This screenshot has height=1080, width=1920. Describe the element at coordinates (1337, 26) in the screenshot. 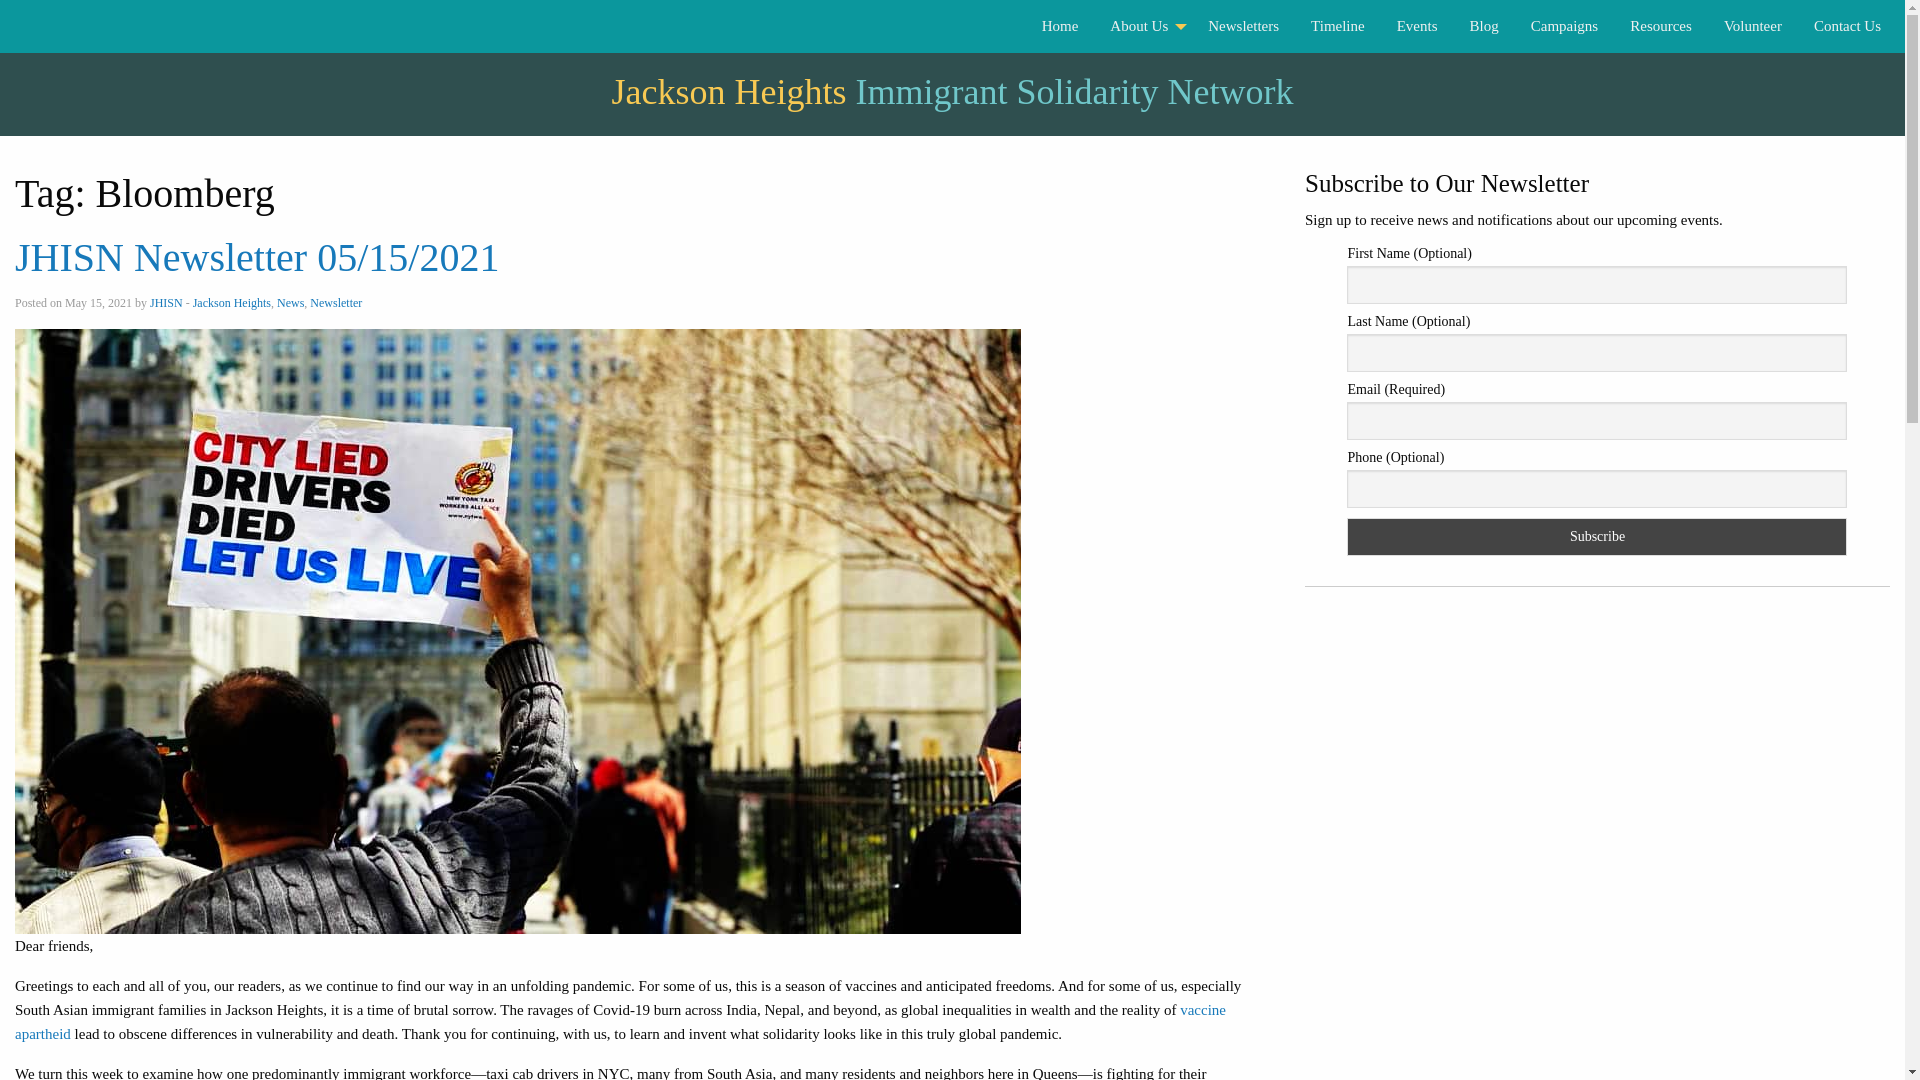

I see `Timeline` at that location.